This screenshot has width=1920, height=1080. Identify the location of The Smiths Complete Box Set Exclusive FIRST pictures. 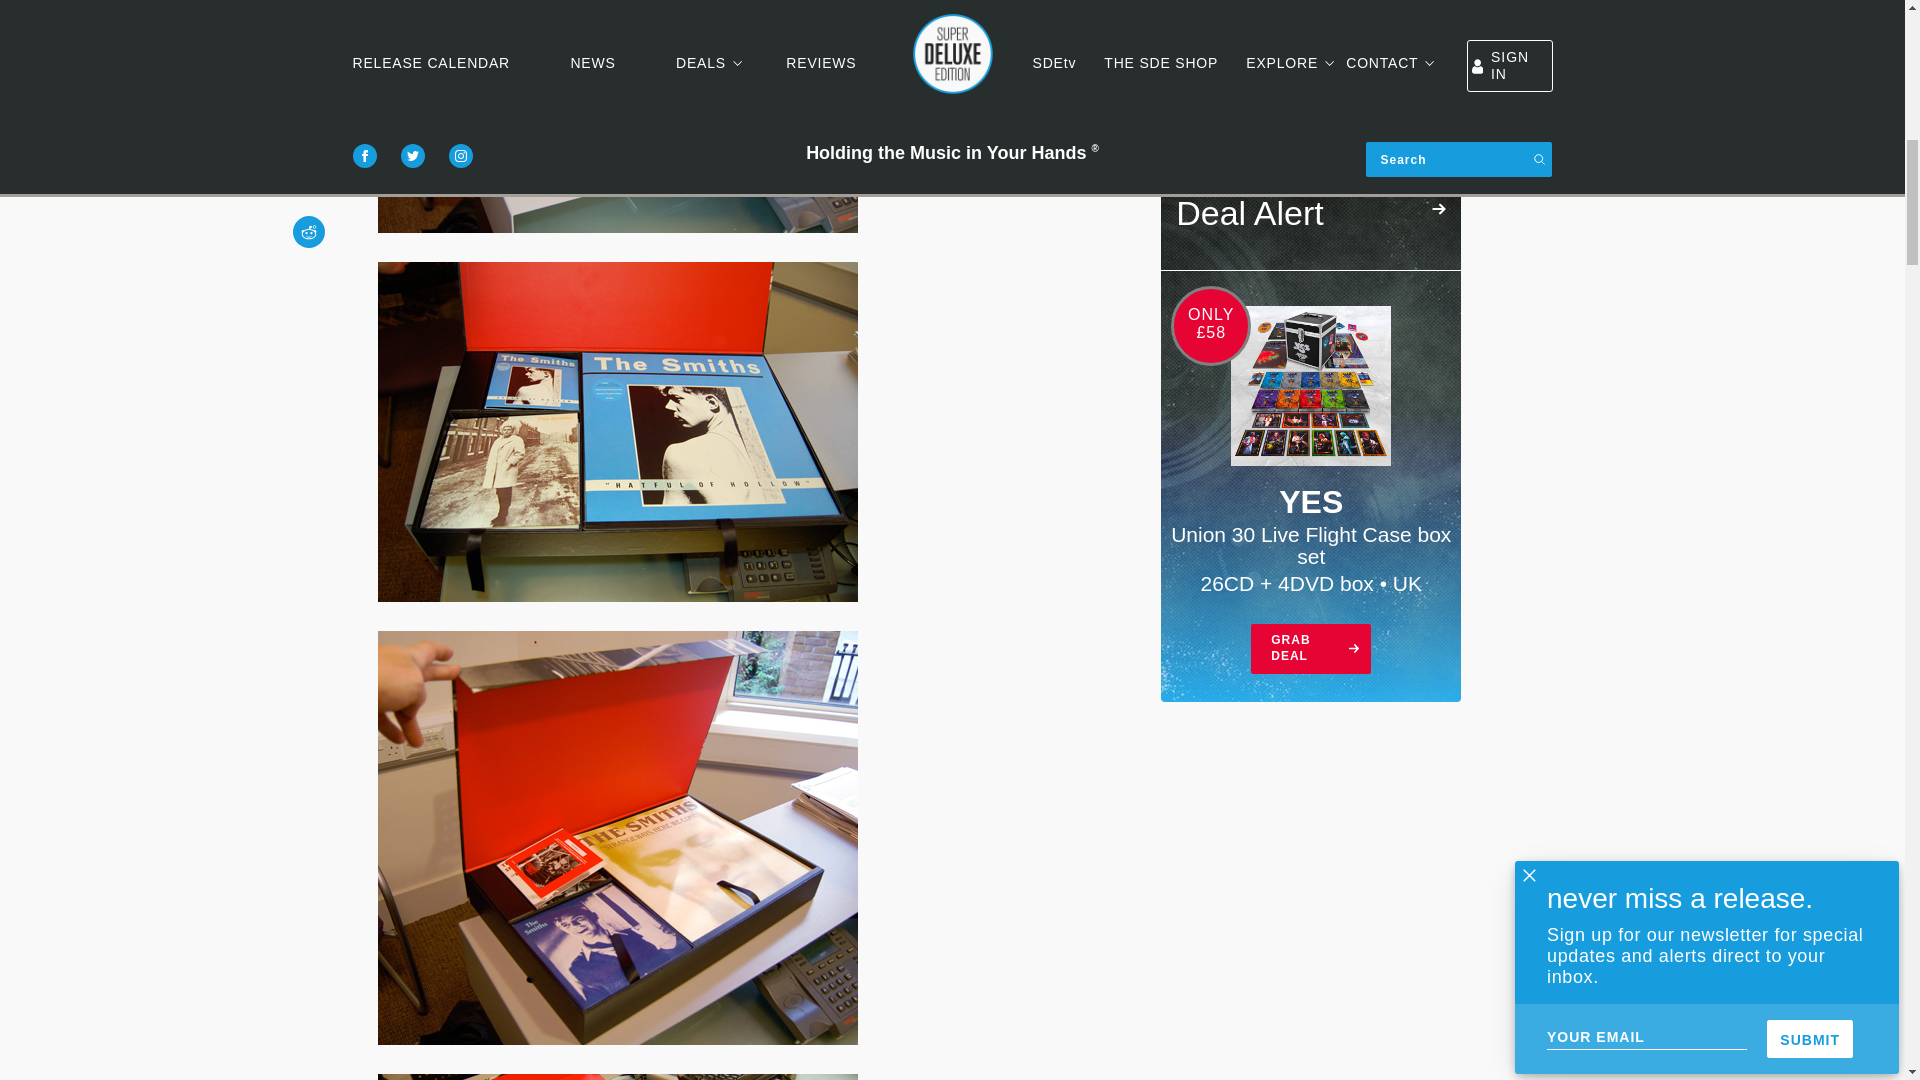
(618, 1076).